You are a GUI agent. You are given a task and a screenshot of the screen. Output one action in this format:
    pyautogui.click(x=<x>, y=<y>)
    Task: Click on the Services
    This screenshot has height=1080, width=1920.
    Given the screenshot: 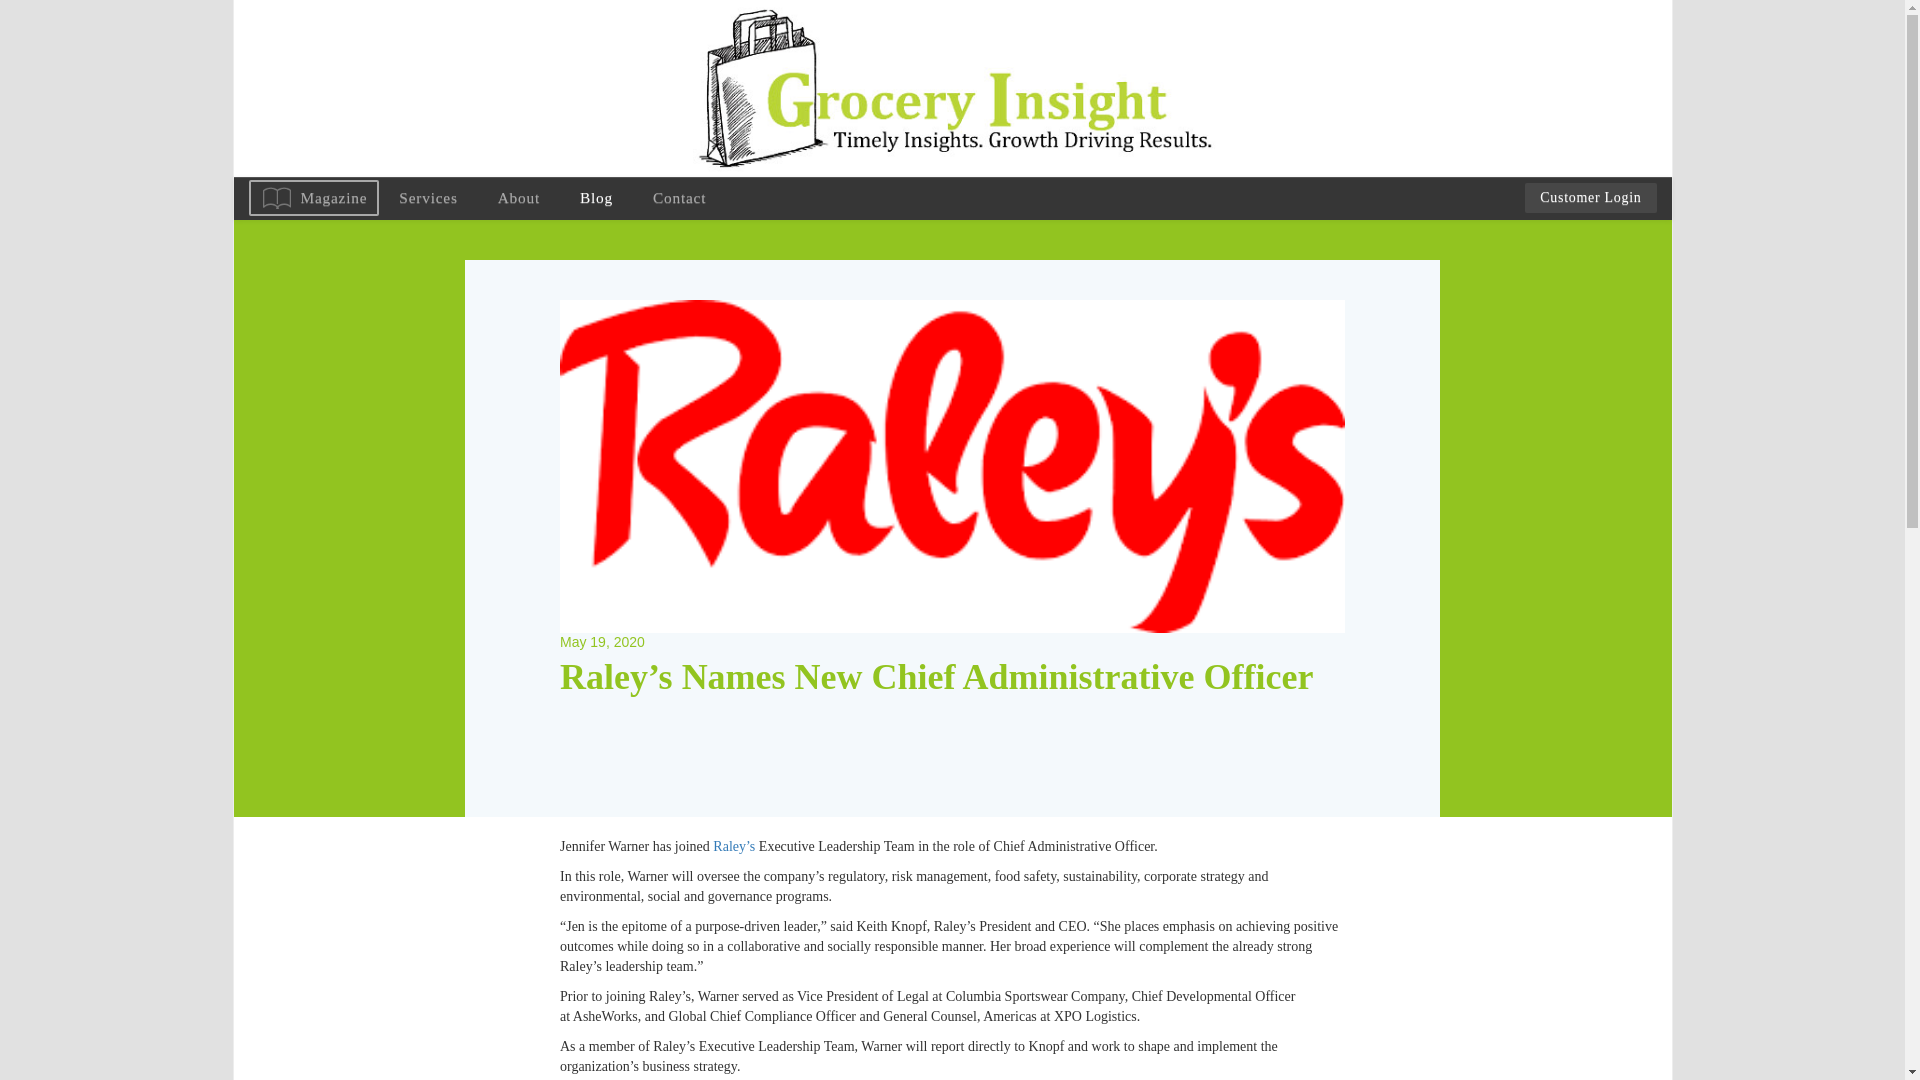 What is the action you would take?
    pyautogui.click(x=427, y=198)
    